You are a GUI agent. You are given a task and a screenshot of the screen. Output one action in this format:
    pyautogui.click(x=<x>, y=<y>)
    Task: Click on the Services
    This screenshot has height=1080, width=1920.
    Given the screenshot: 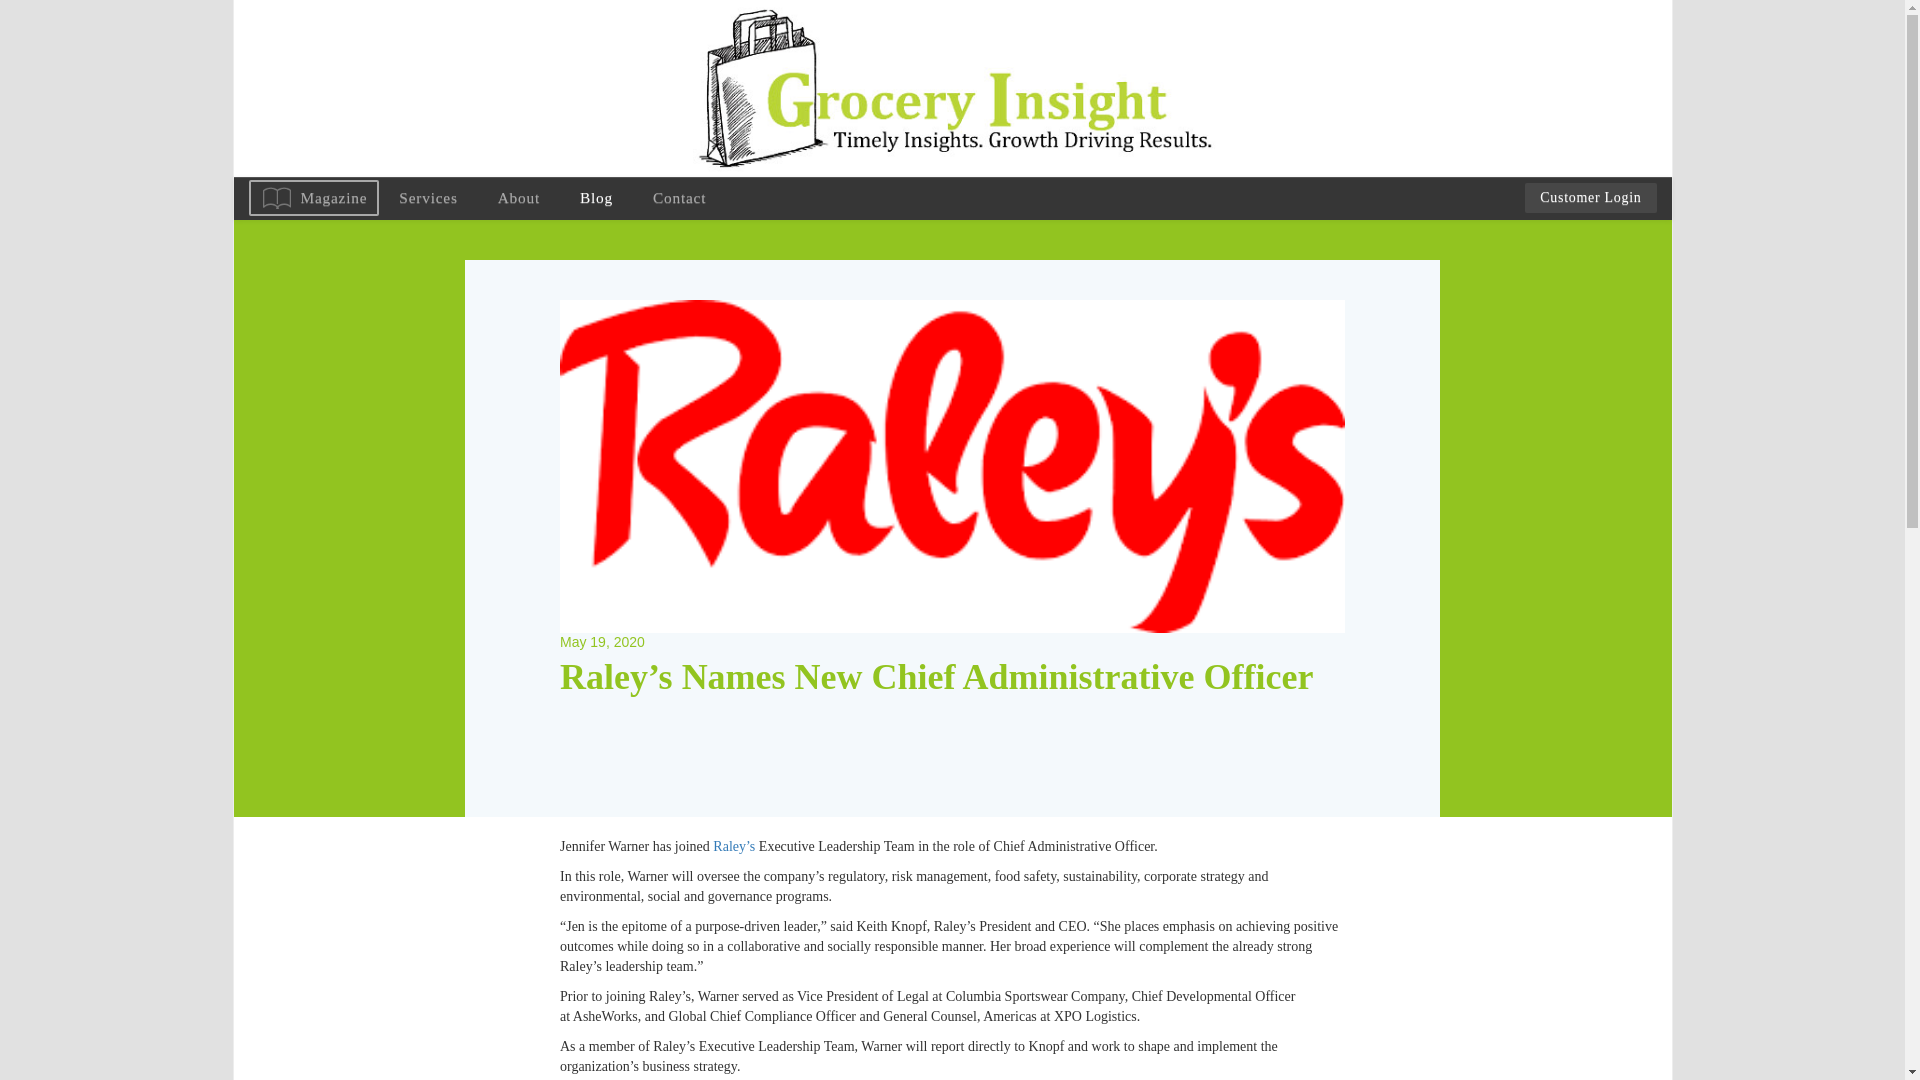 What is the action you would take?
    pyautogui.click(x=427, y=198)
    